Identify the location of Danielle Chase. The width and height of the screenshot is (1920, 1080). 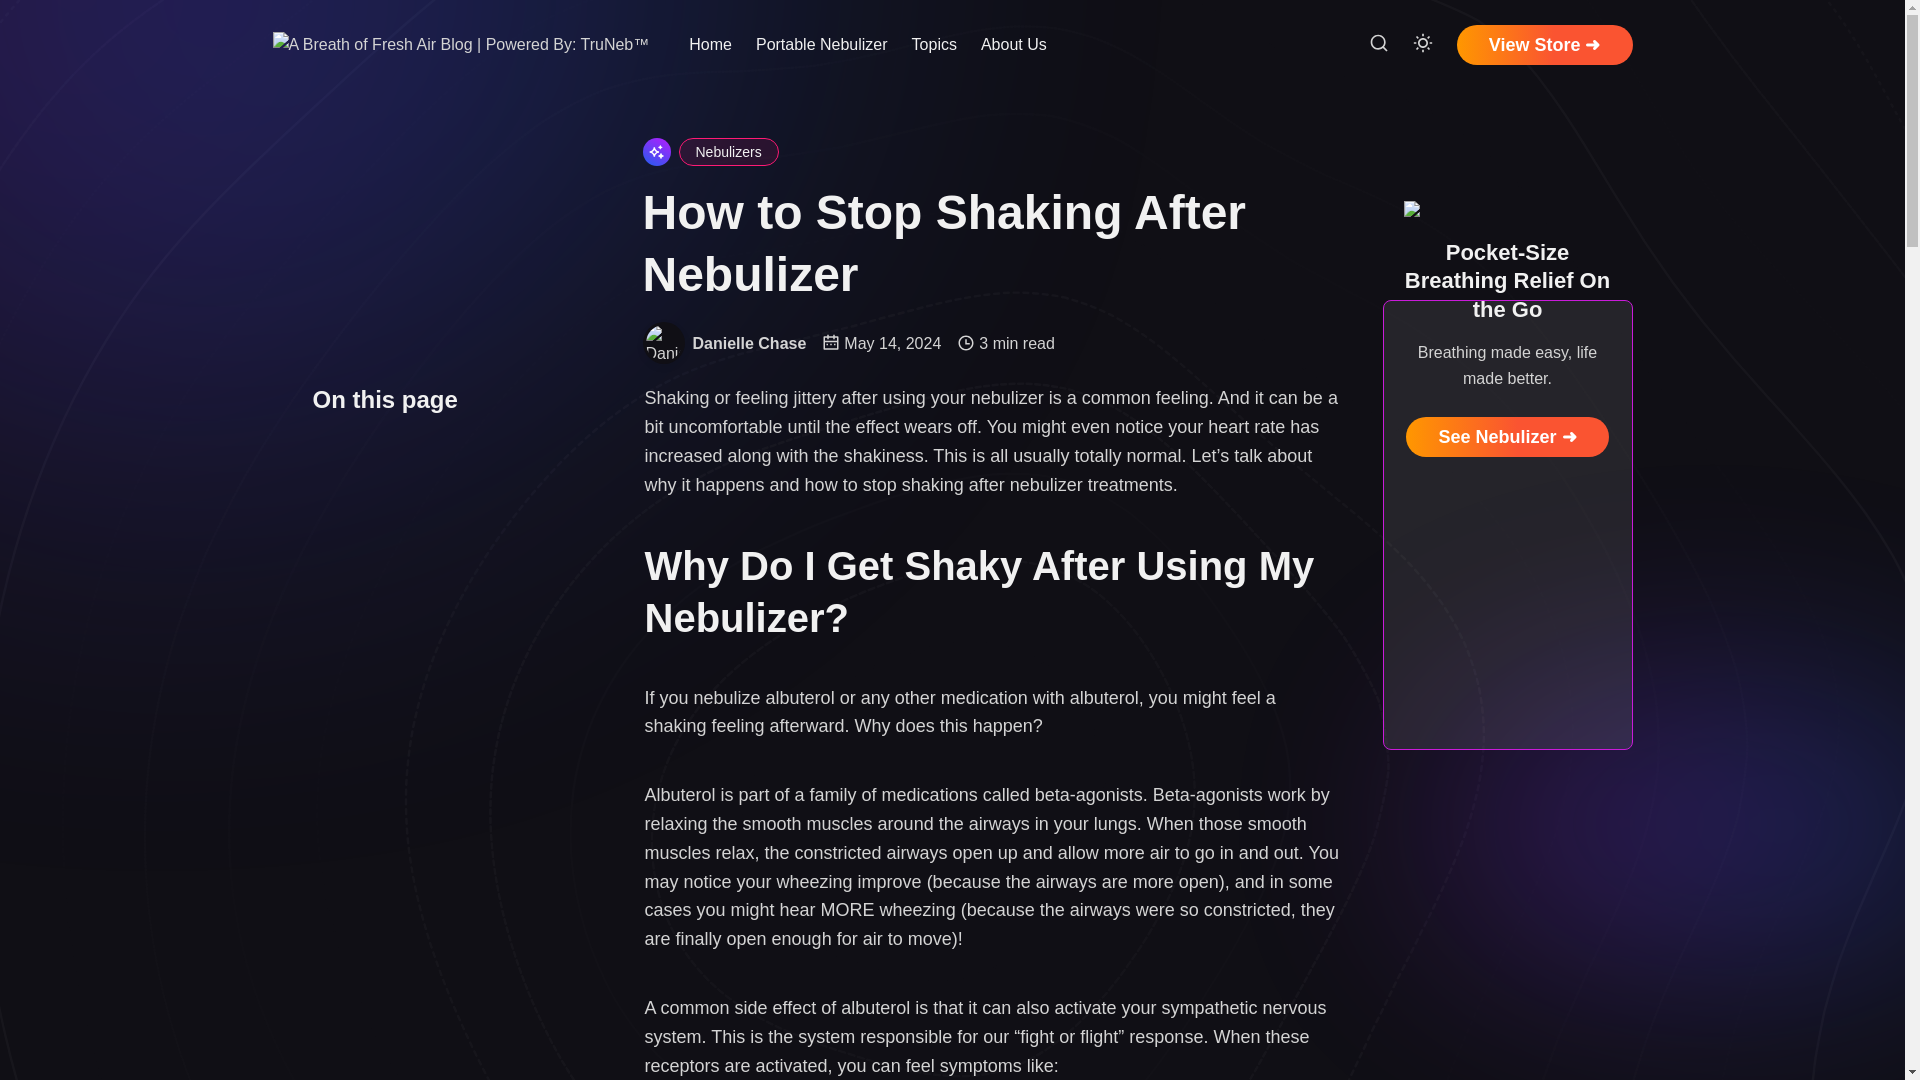
(662, 342).